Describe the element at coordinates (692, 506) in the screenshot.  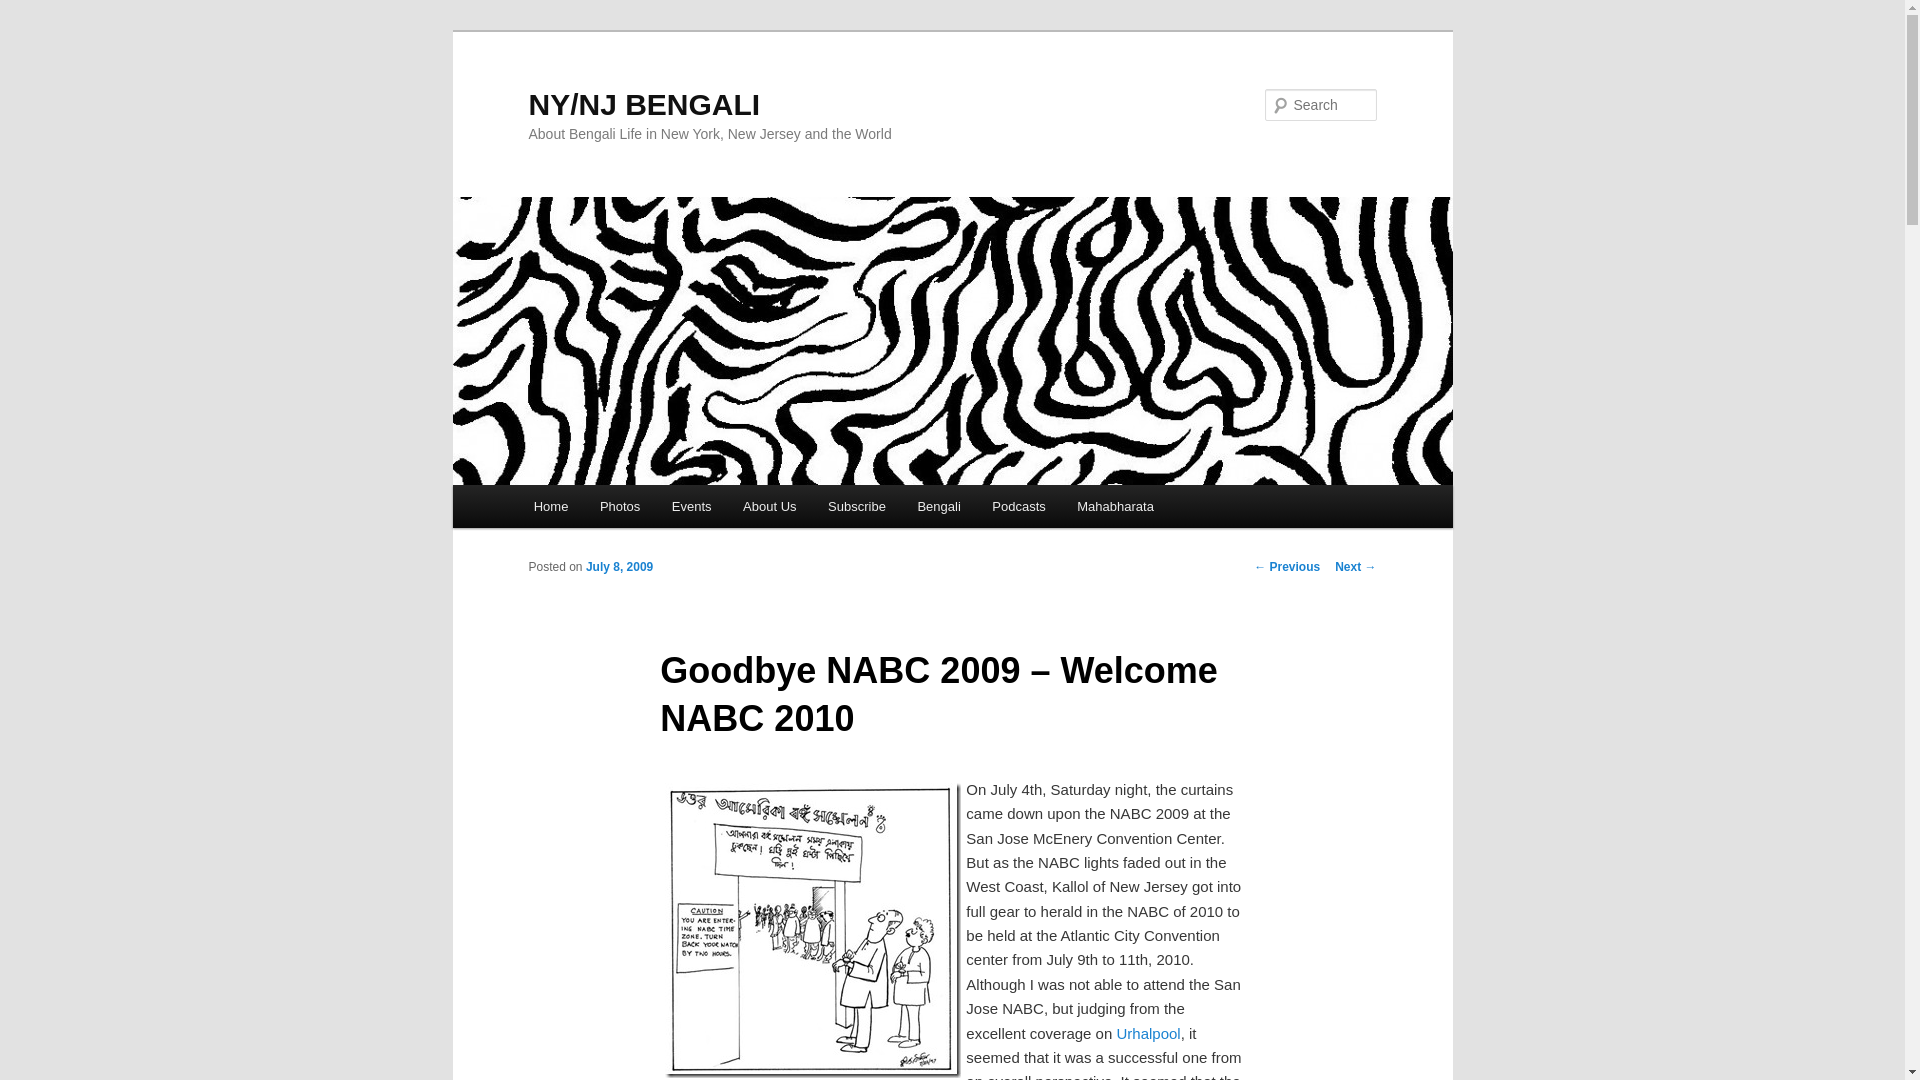
I see `Events` at that location.